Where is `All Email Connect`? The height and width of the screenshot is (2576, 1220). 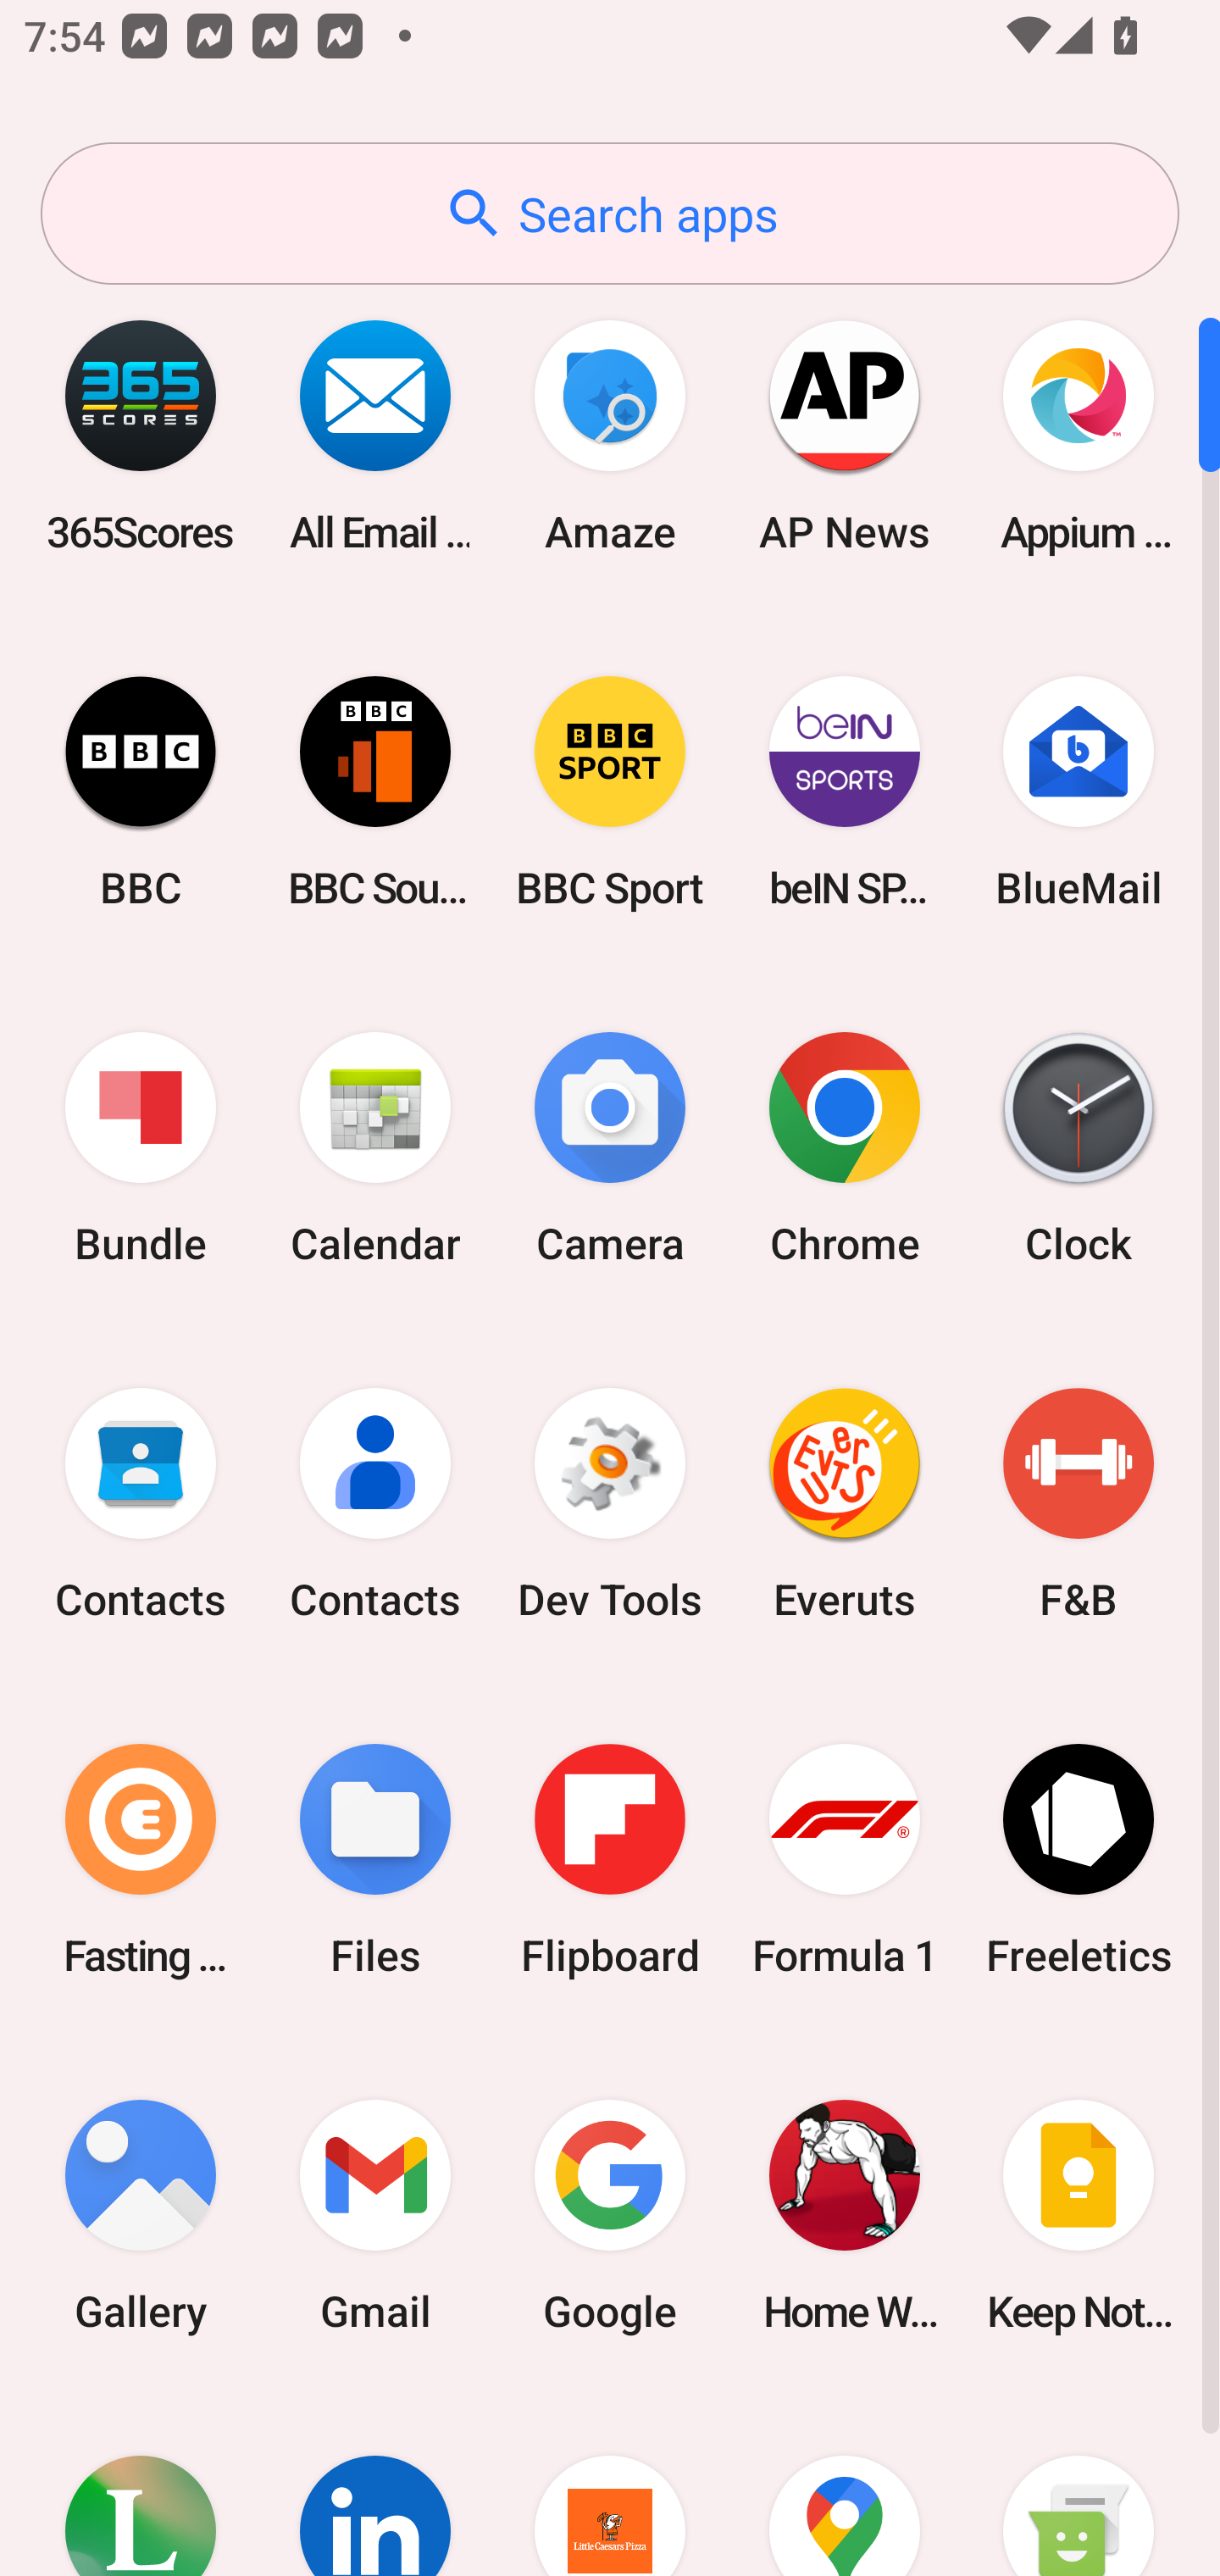
All Email Connect is located at coordinates (375, 436).